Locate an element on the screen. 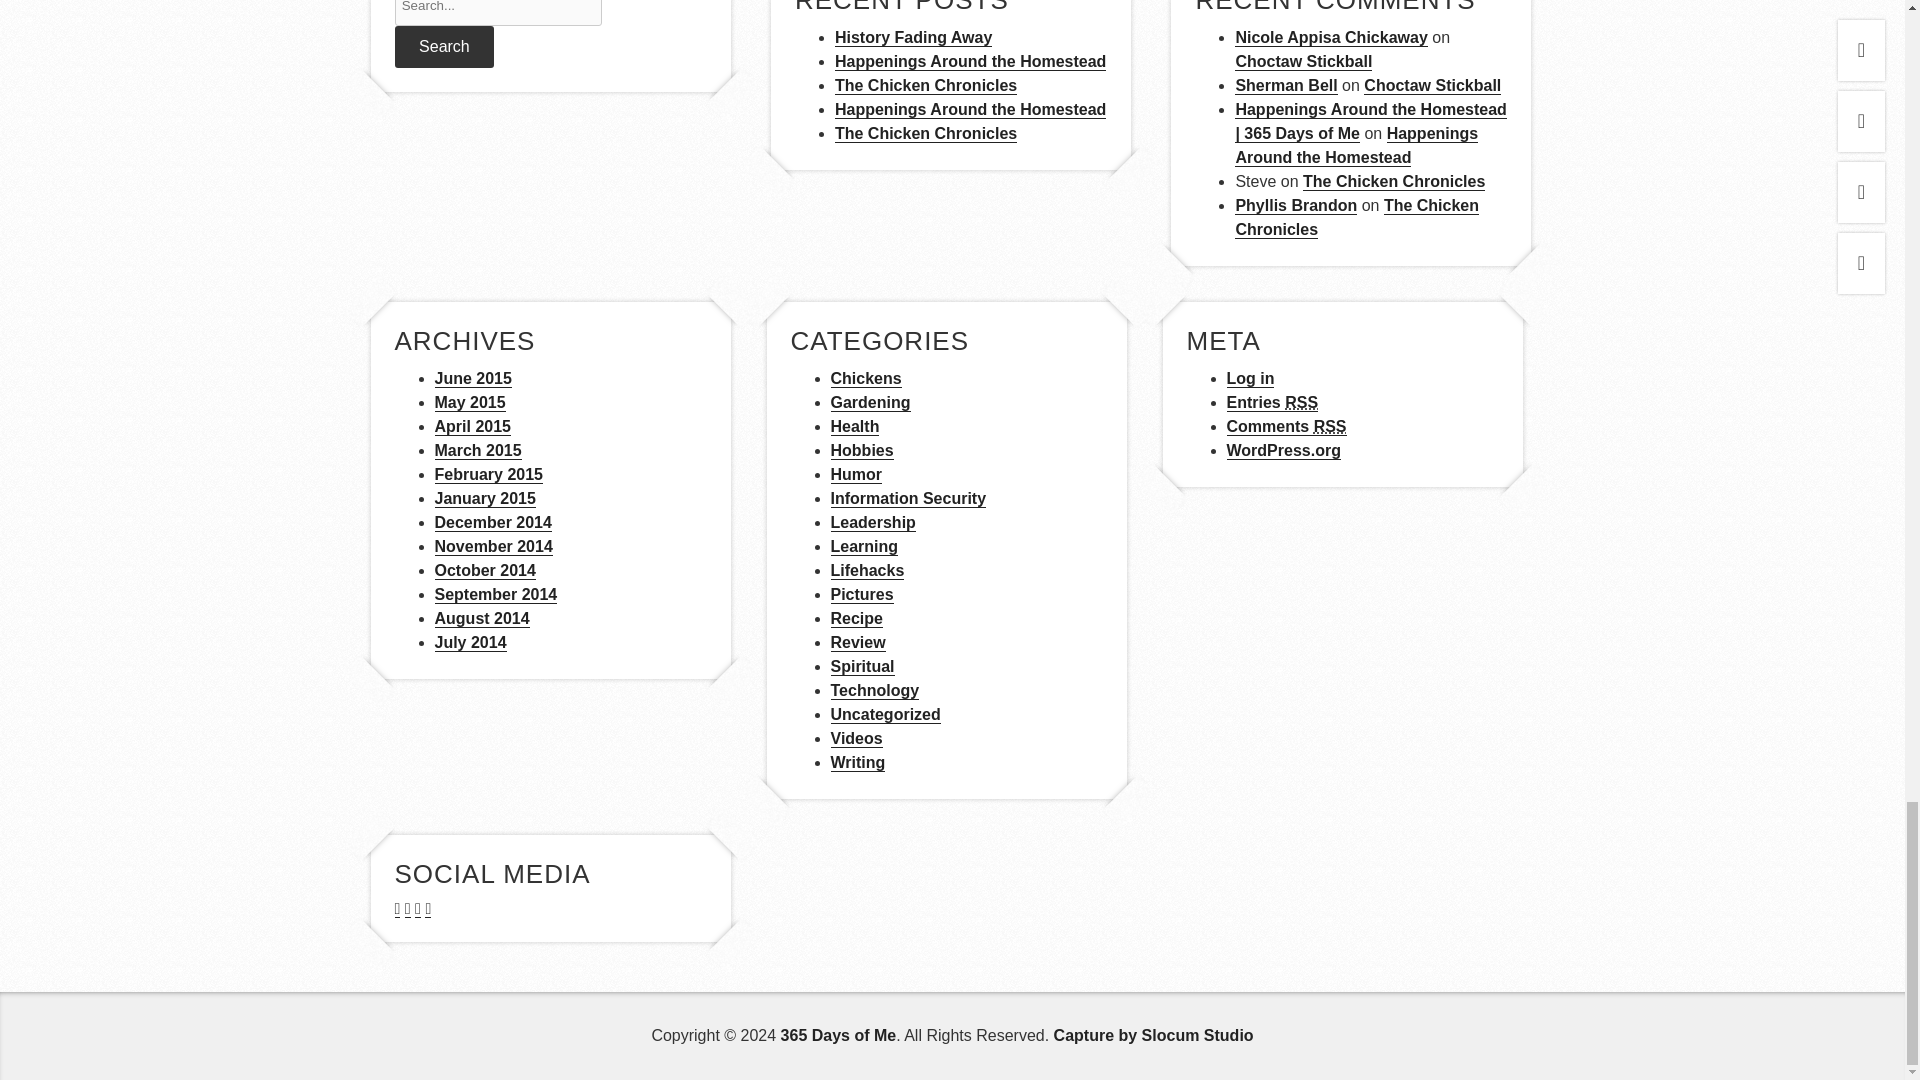 This screenshot has width=1920, height=1080. The Chicken Chronicles is located at coordinates (926, 134).